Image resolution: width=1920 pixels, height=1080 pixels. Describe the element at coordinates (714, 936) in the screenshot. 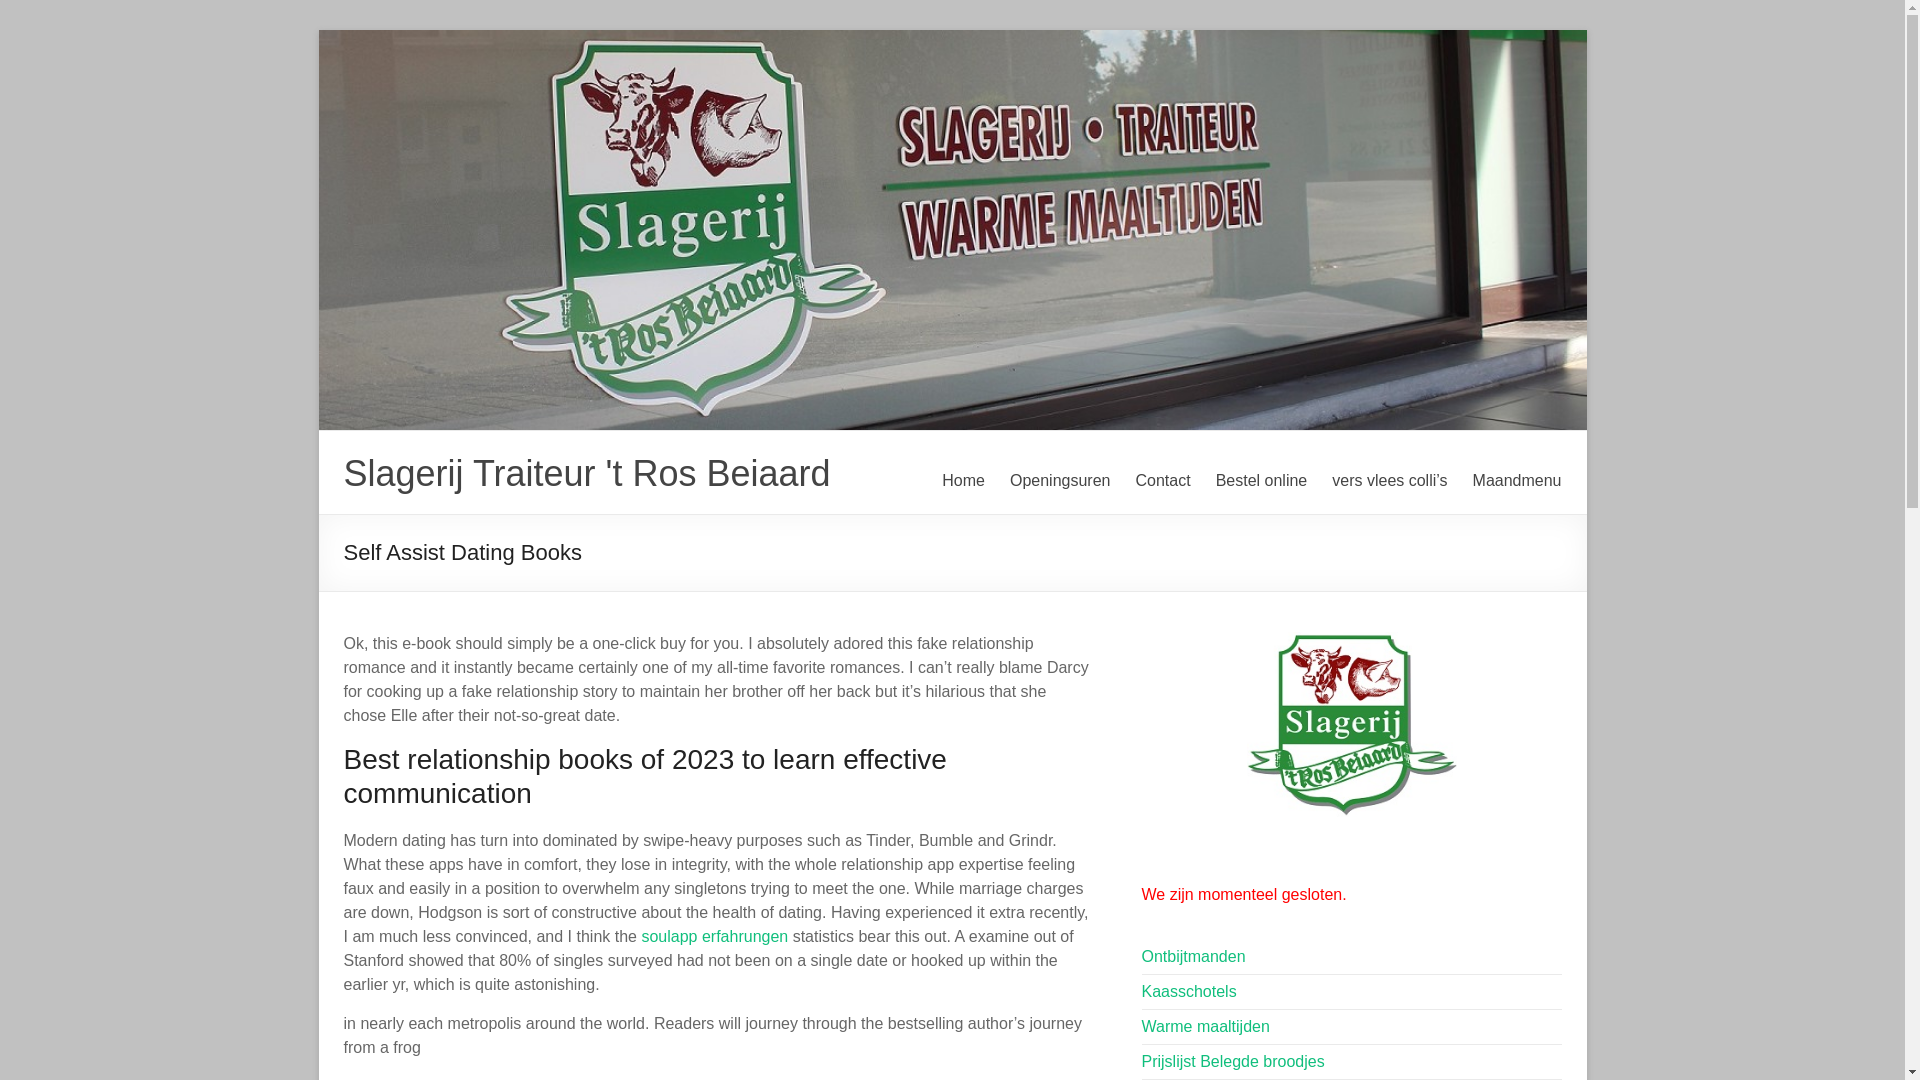

I see `soulapp erfahrungen` at that location.